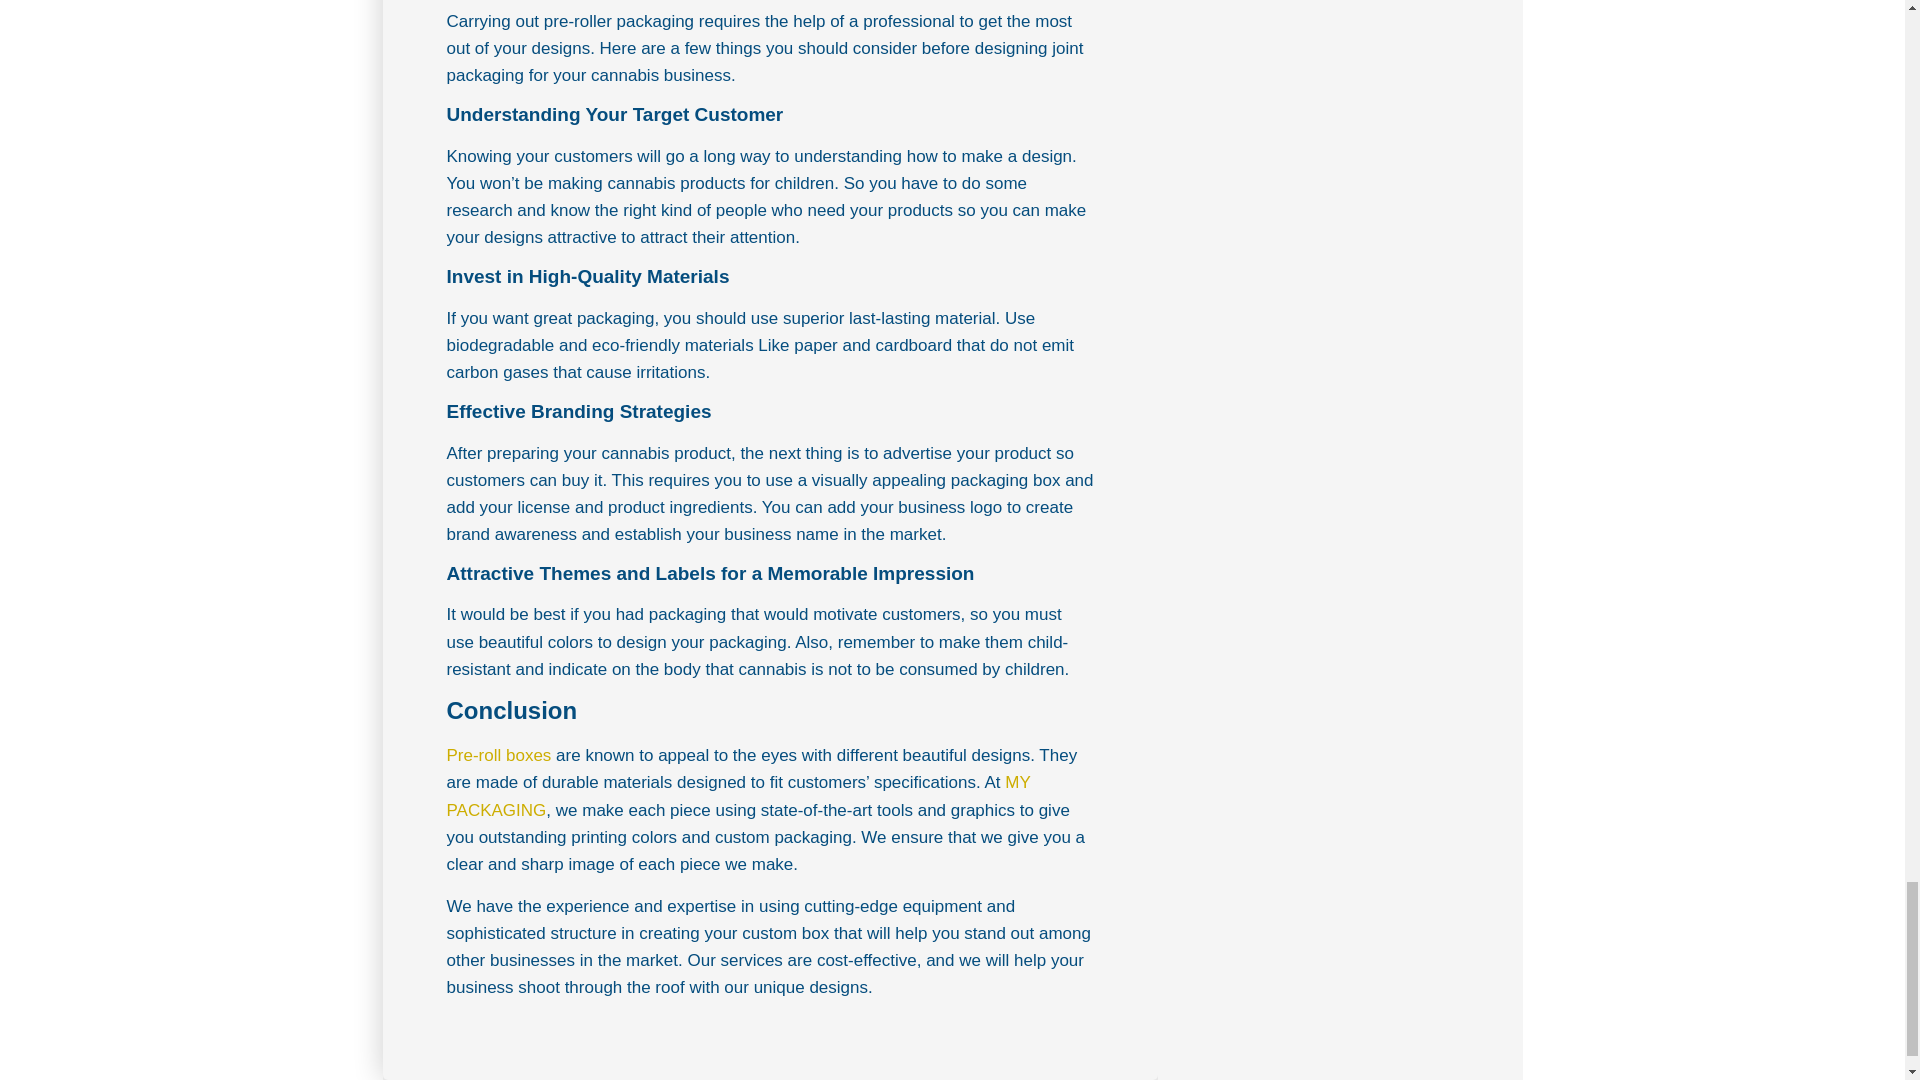  I want to click on Pre-roll boxes, so click(498, 755).